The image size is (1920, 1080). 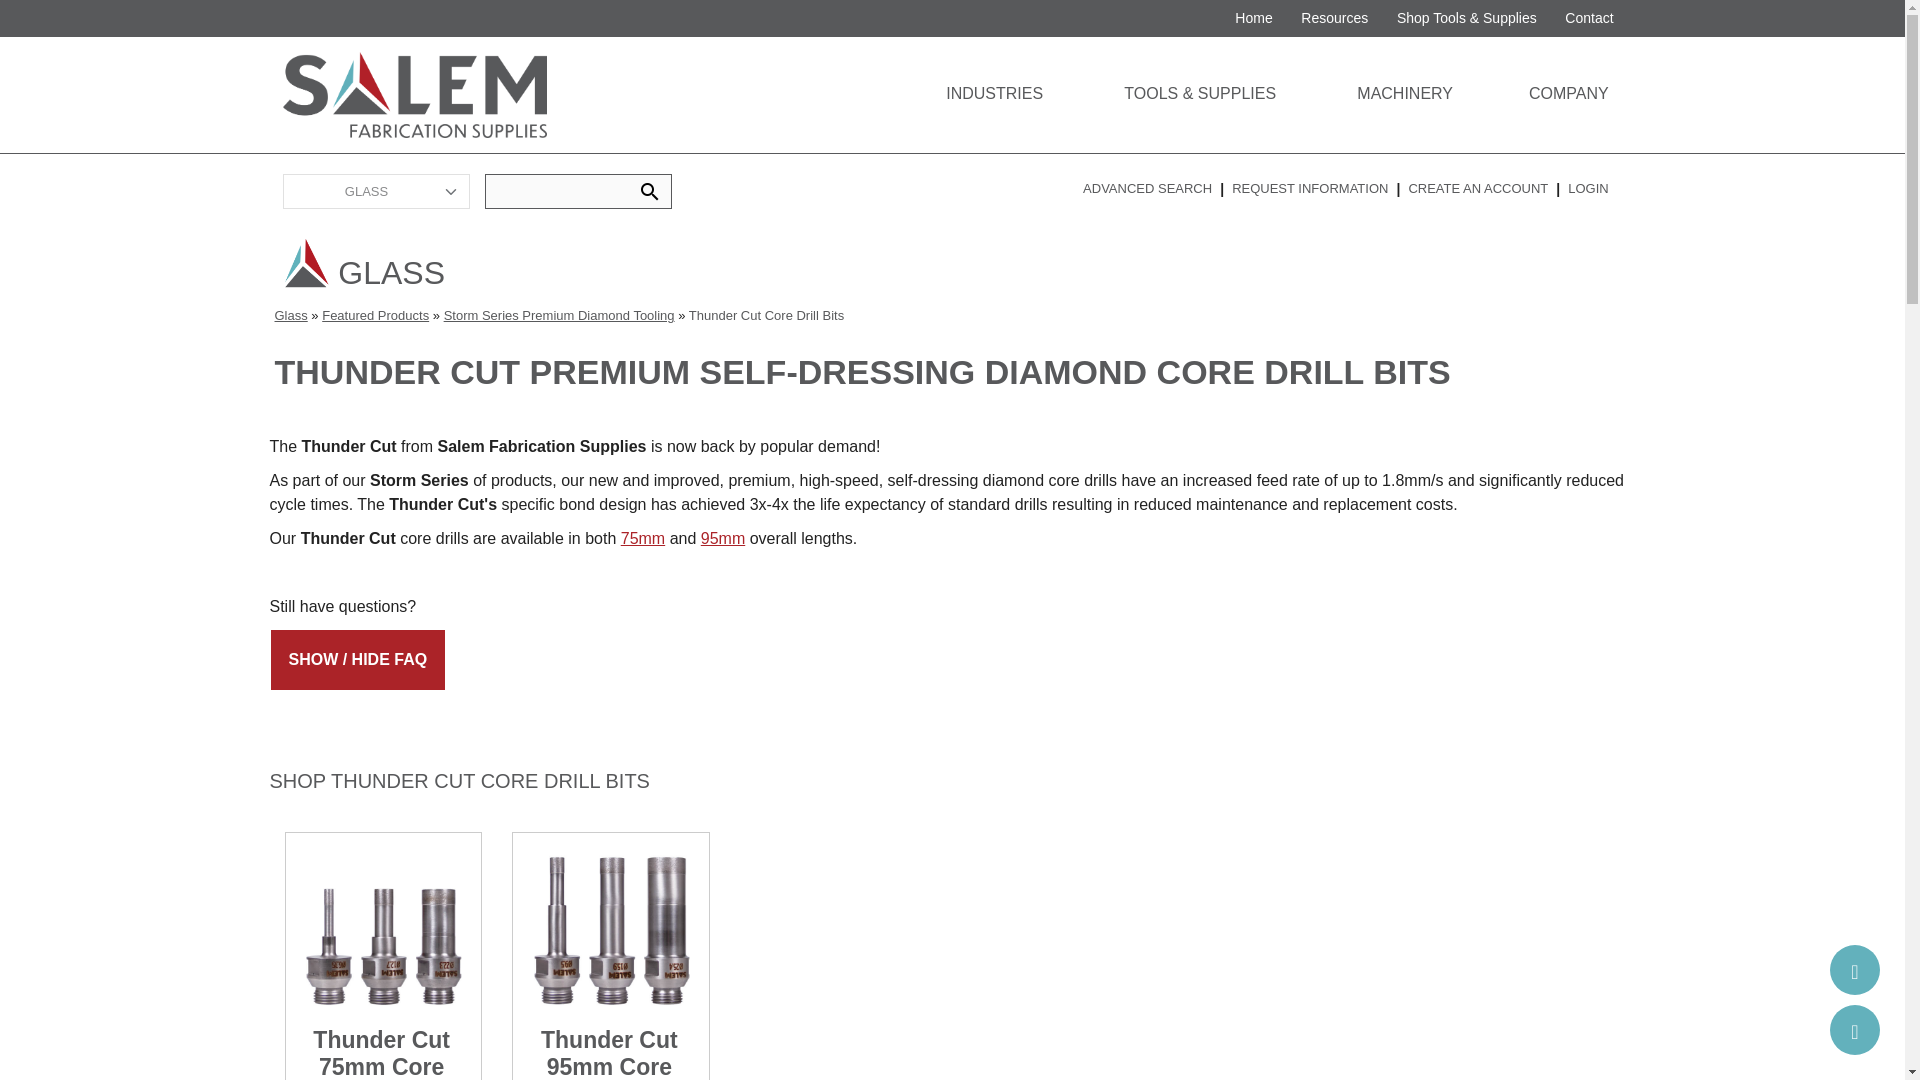 I want to click on Home, so click(x=414, y=94).